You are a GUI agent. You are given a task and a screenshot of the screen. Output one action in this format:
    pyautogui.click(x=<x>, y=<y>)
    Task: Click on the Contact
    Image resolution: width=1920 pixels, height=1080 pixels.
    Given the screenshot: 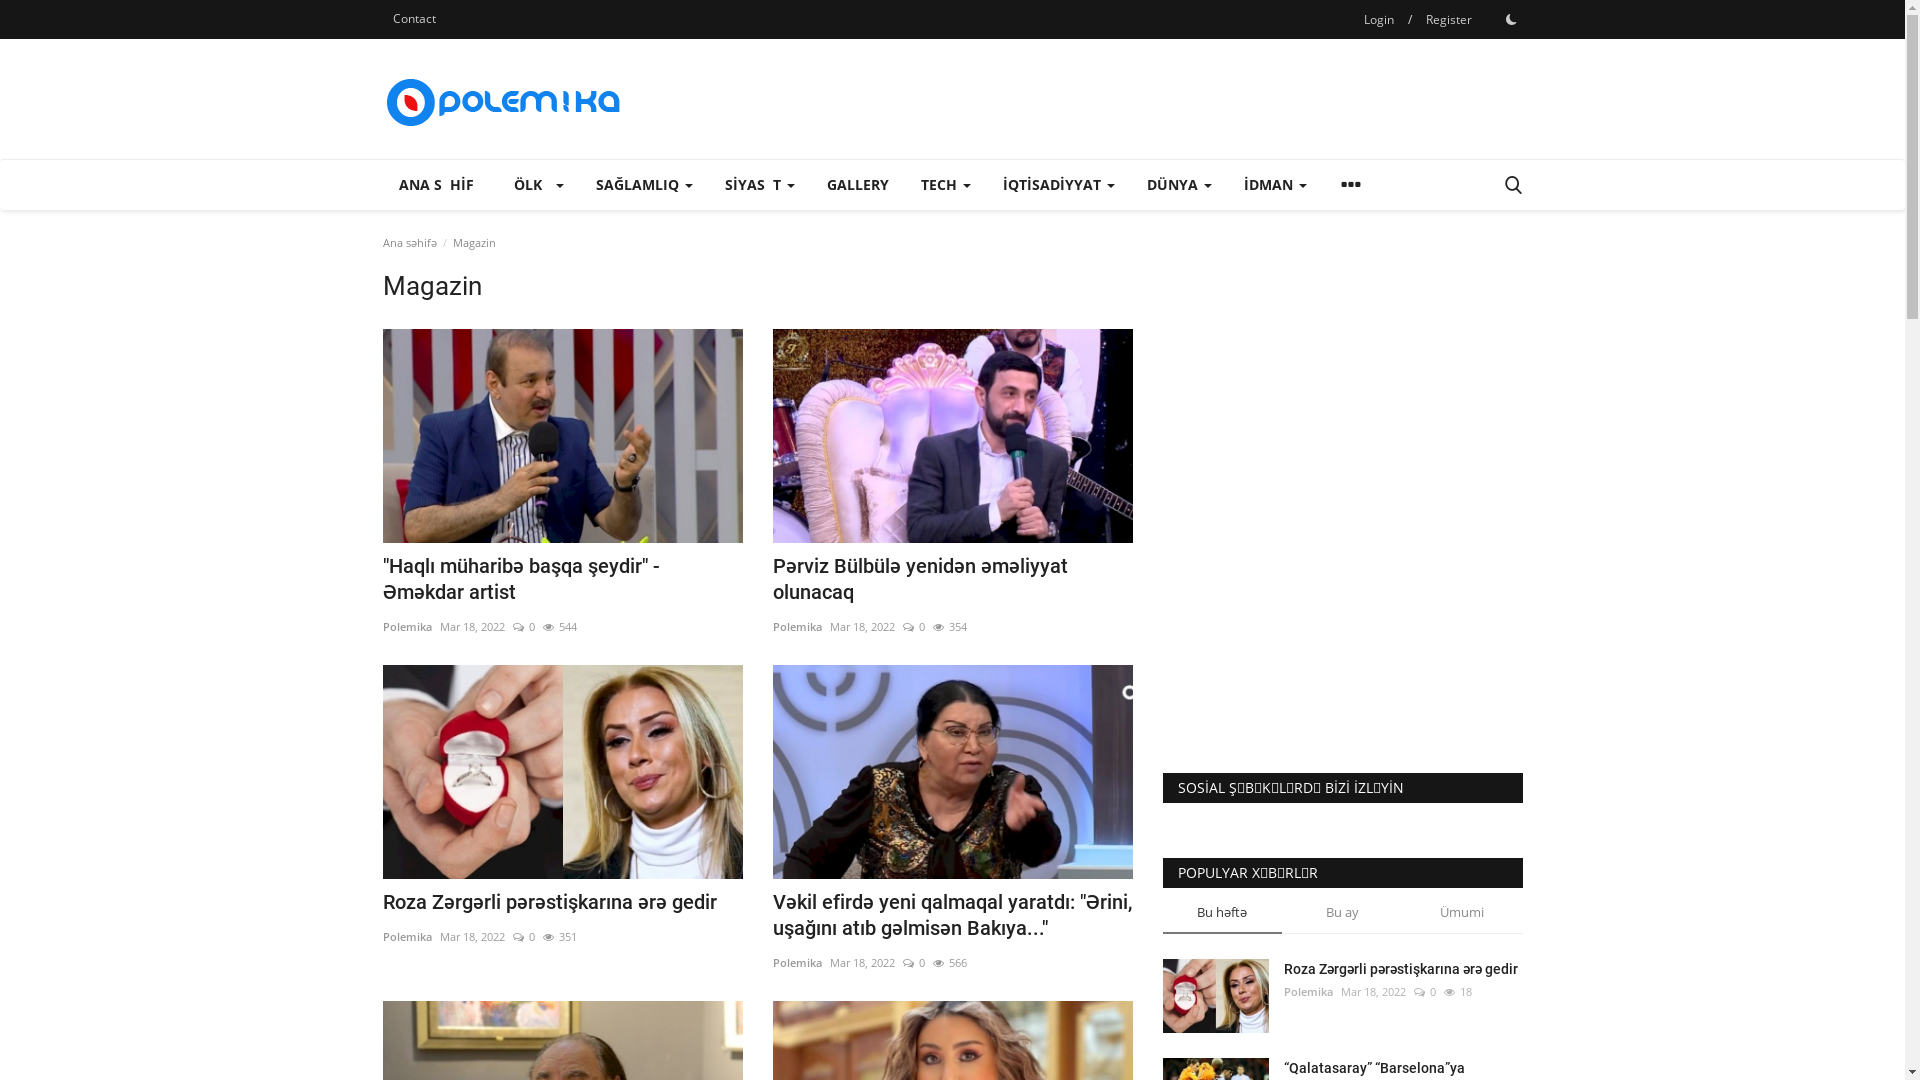 What is the action you would take?
    pyautogui.click(x=414, y=19)
    